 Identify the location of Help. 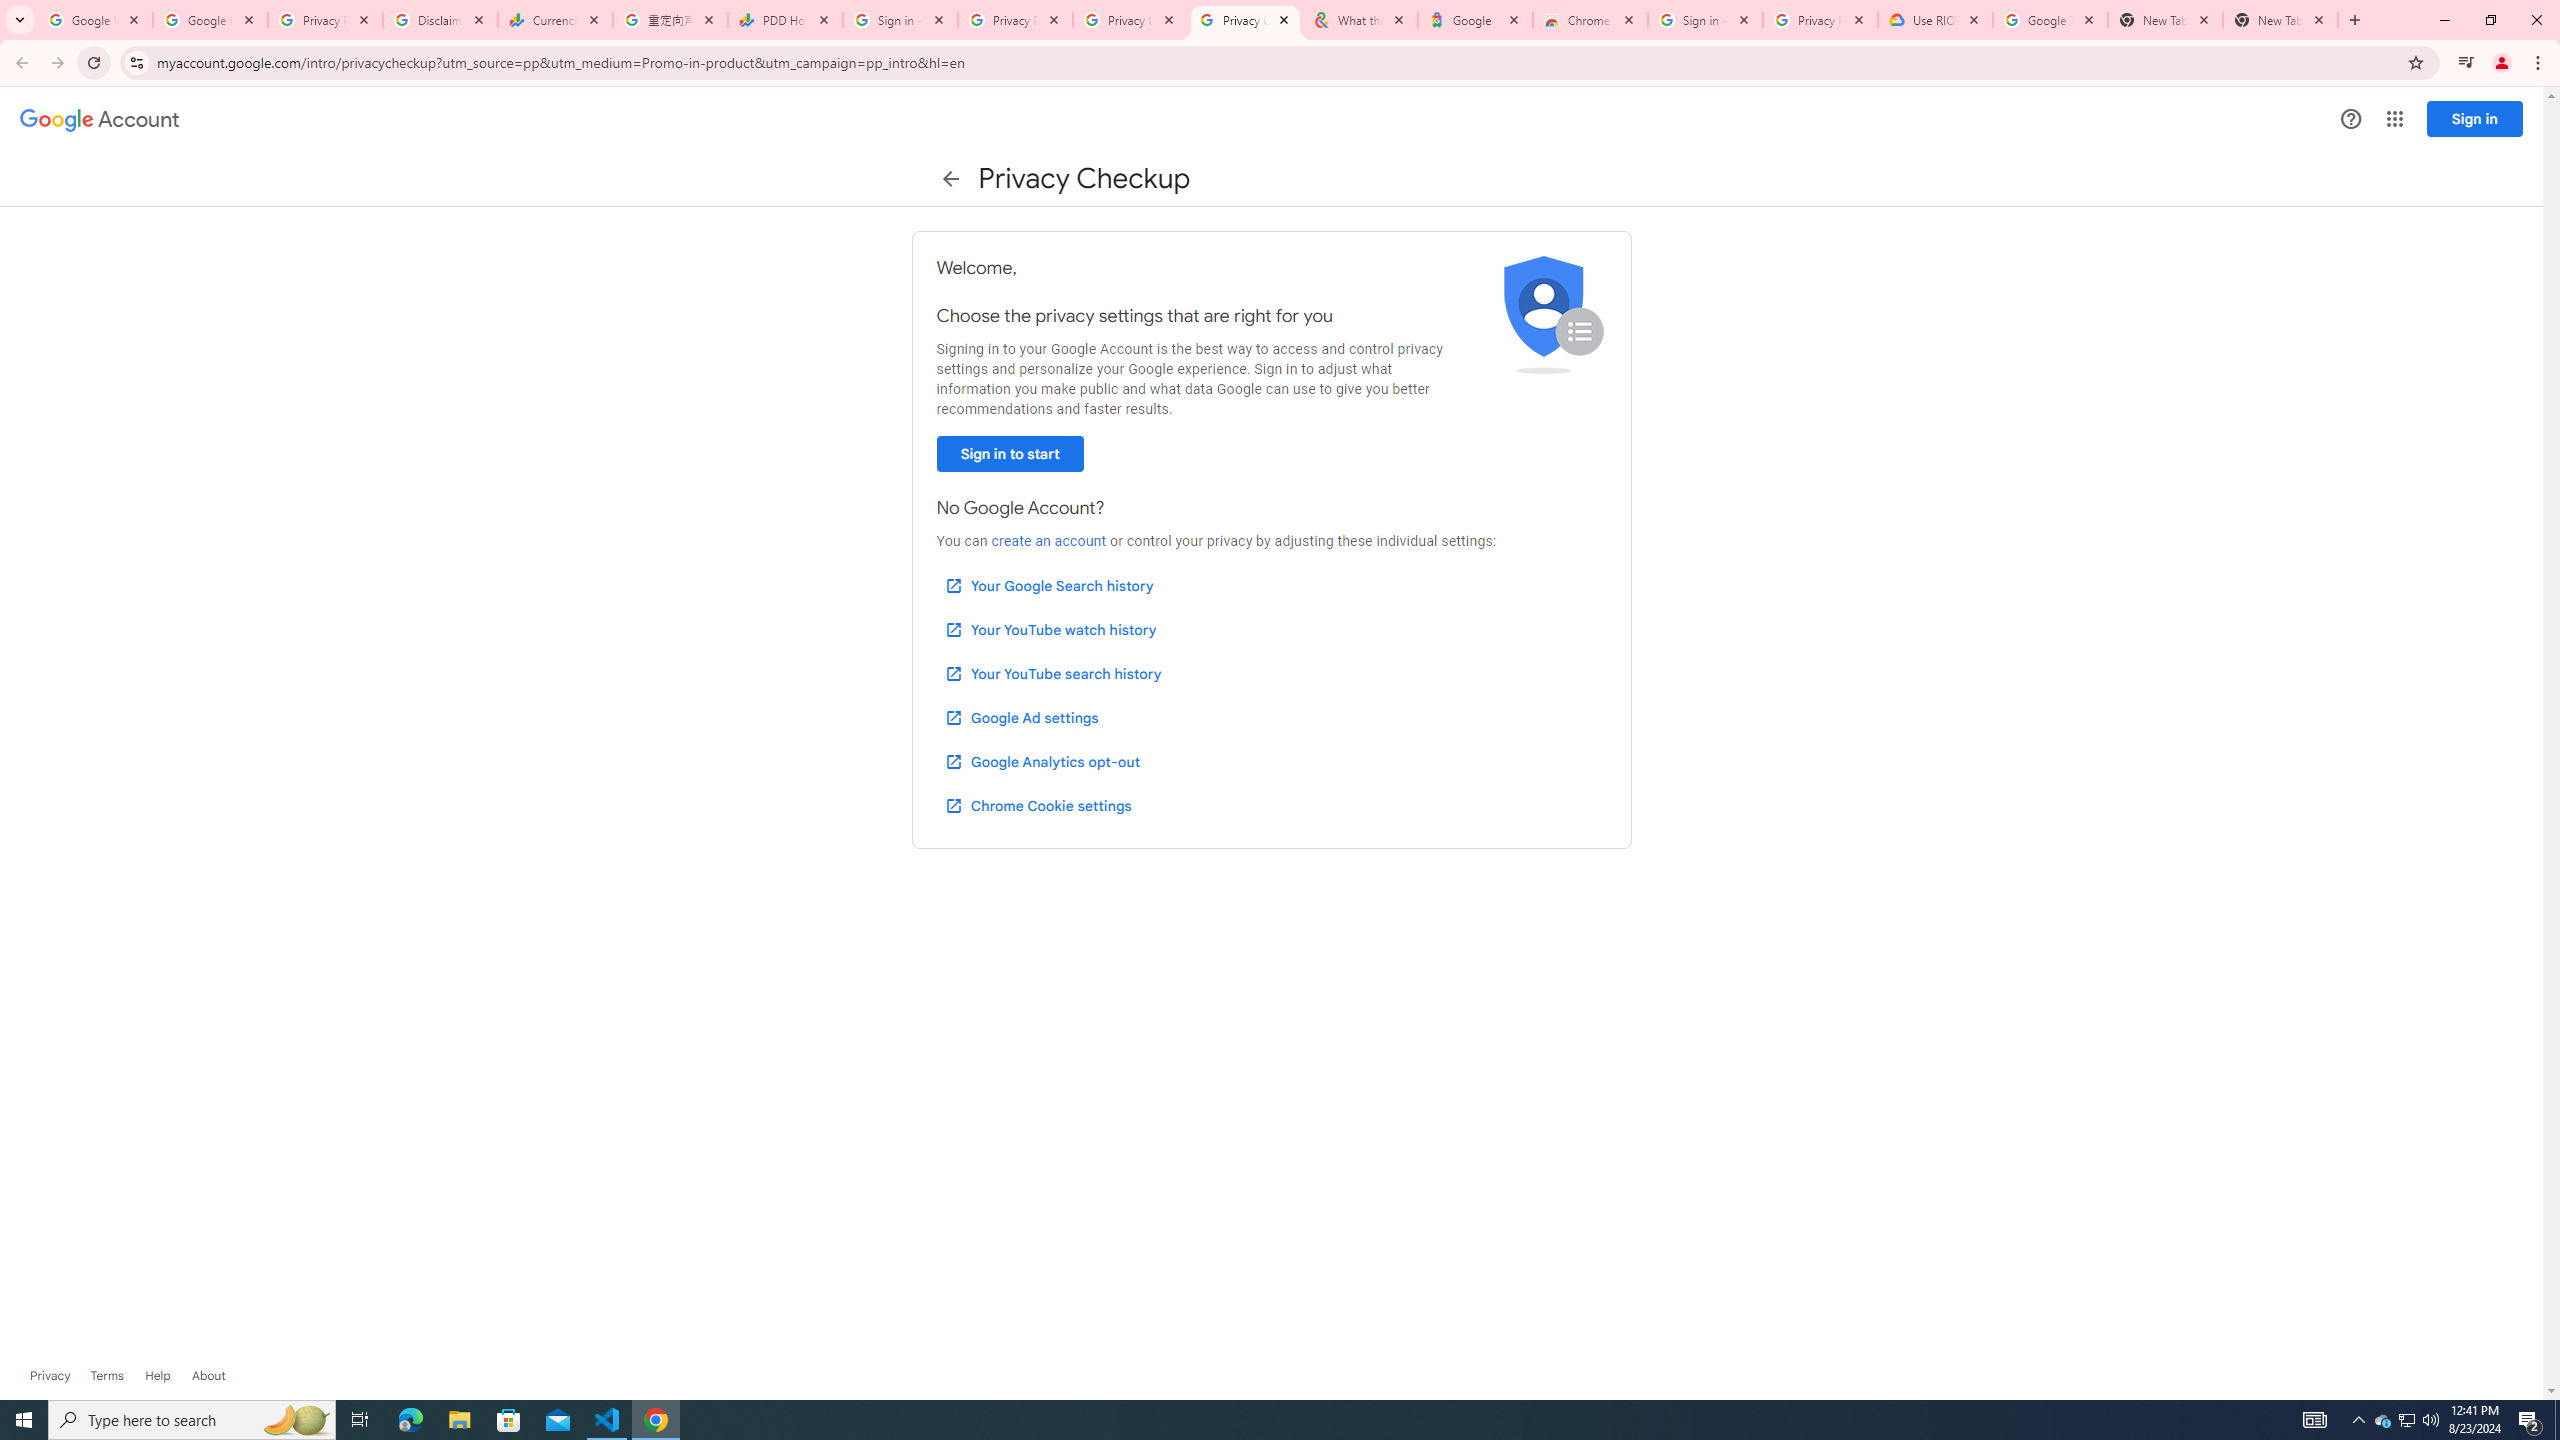
(2351, 118).